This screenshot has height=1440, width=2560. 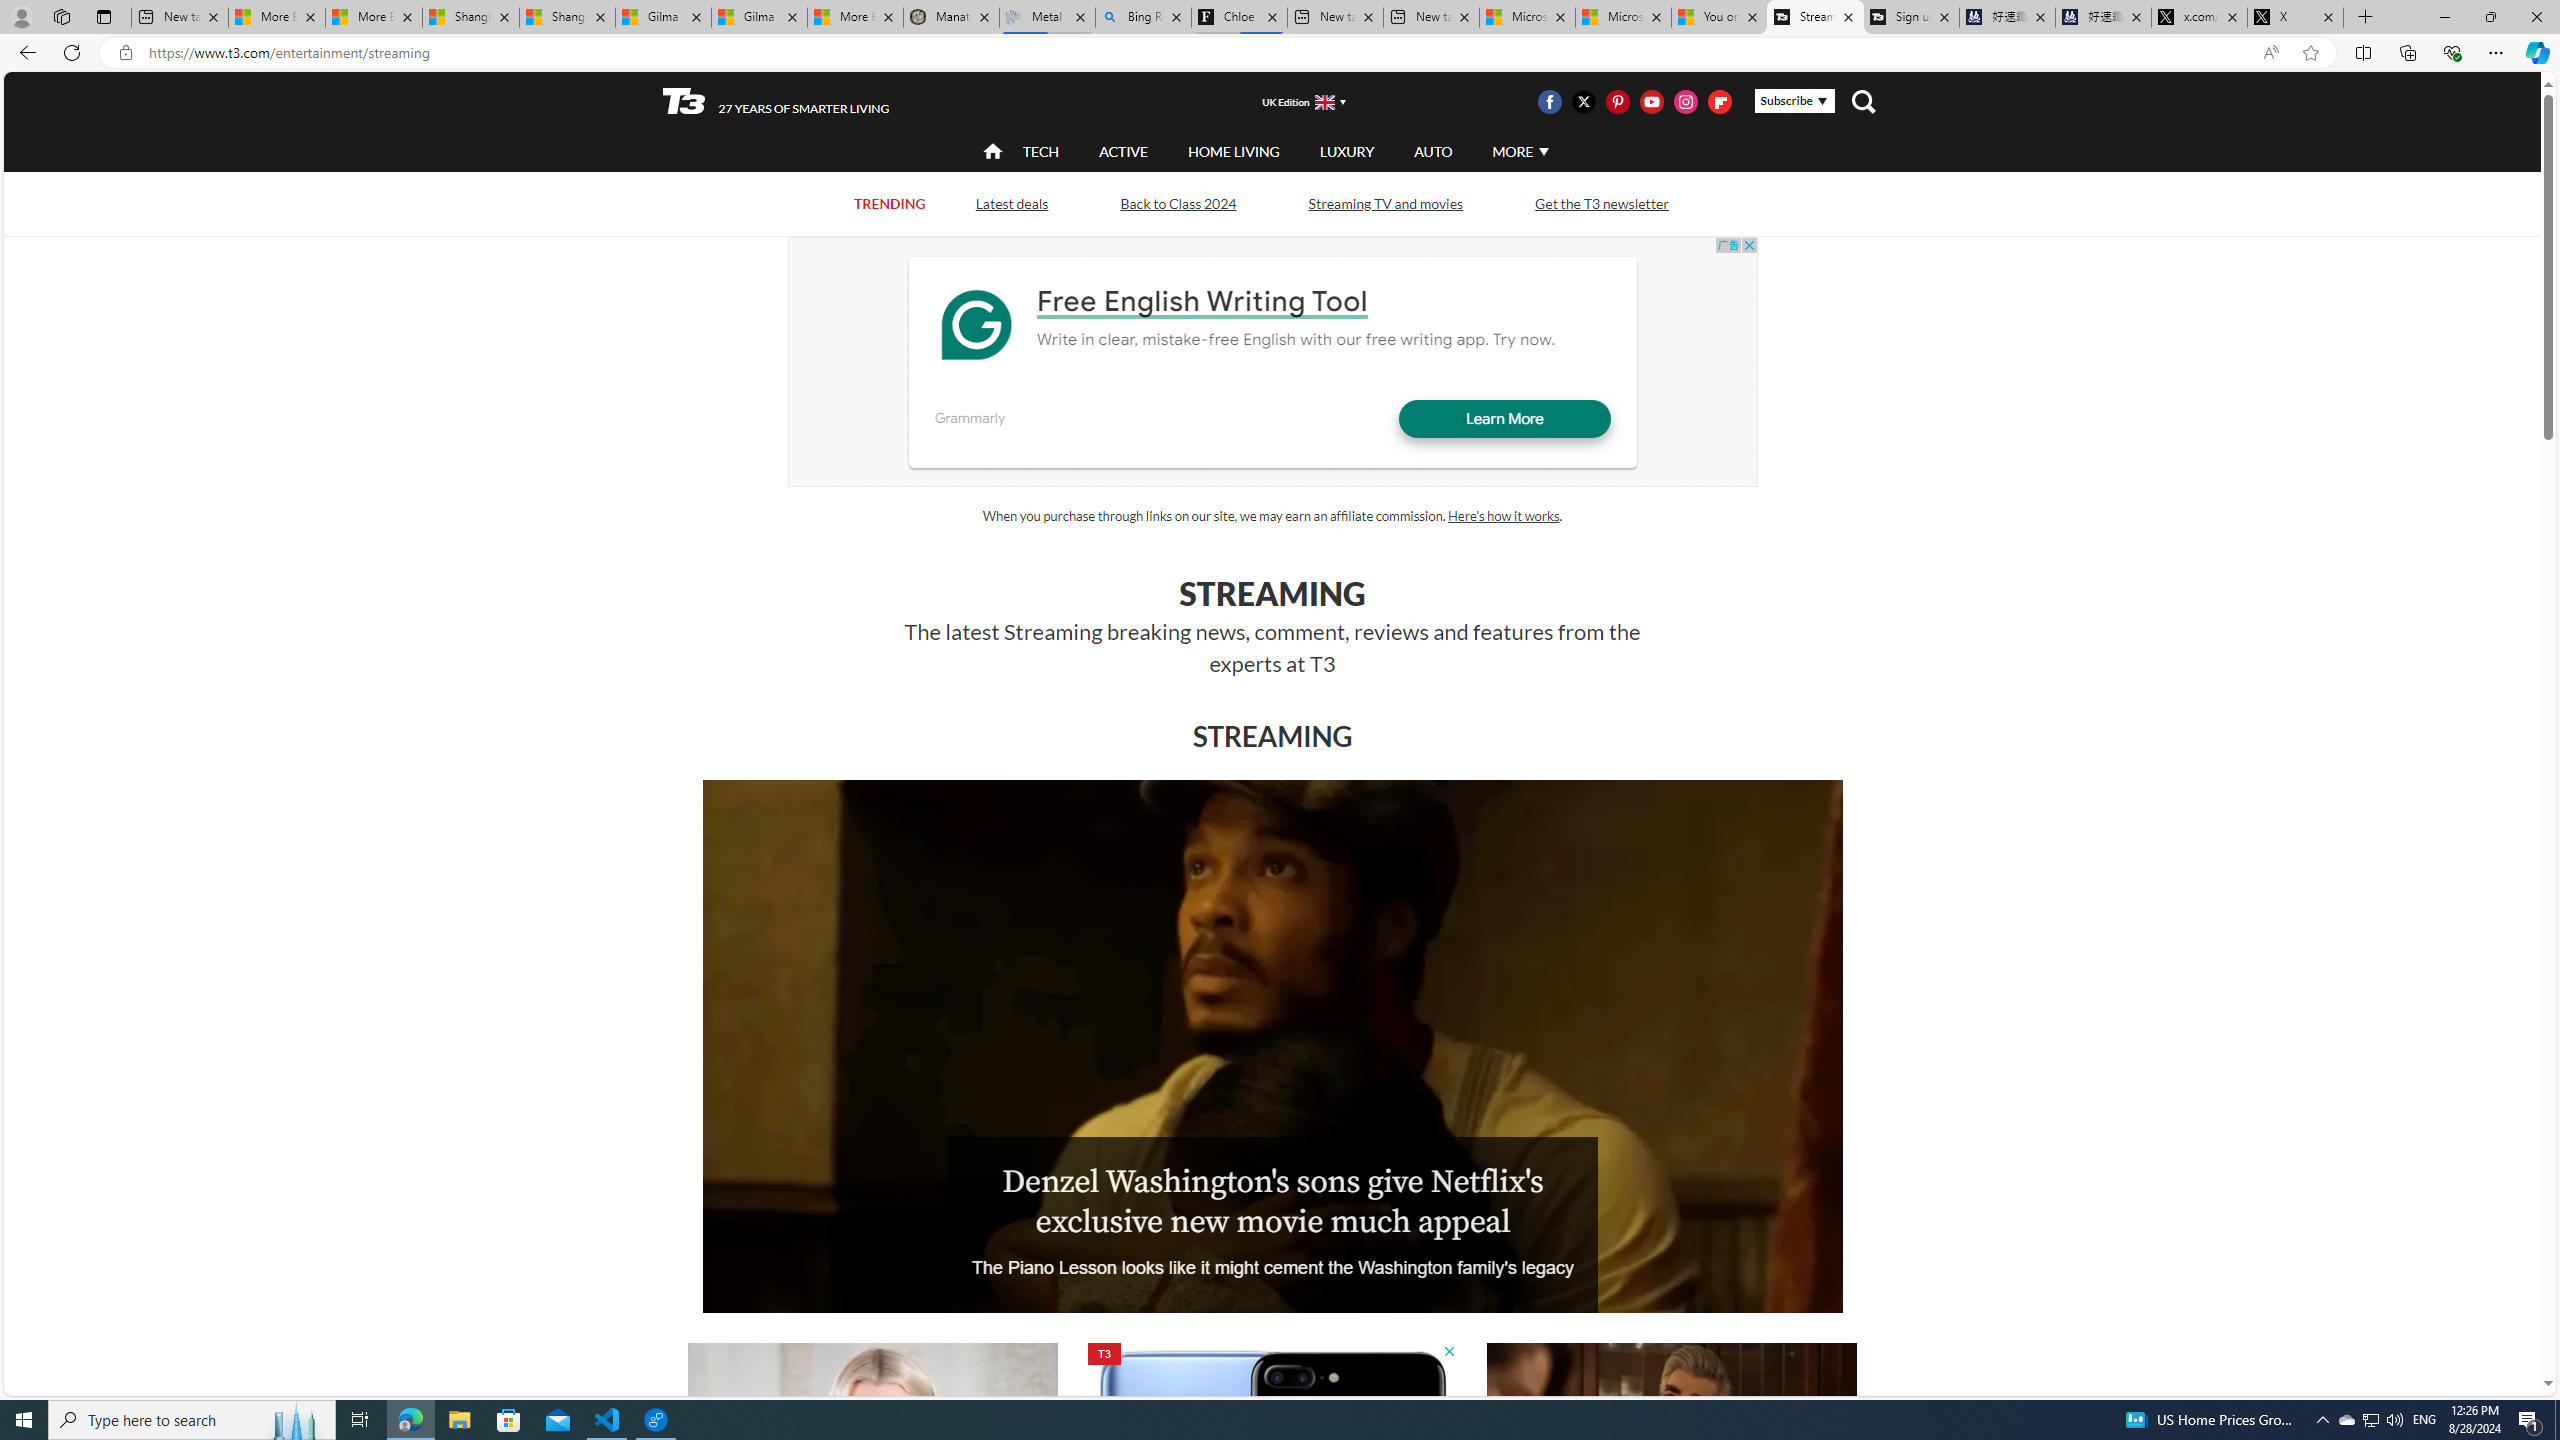 I want to click on Streaming Coverage | T3, so click(x=1814, y=17).